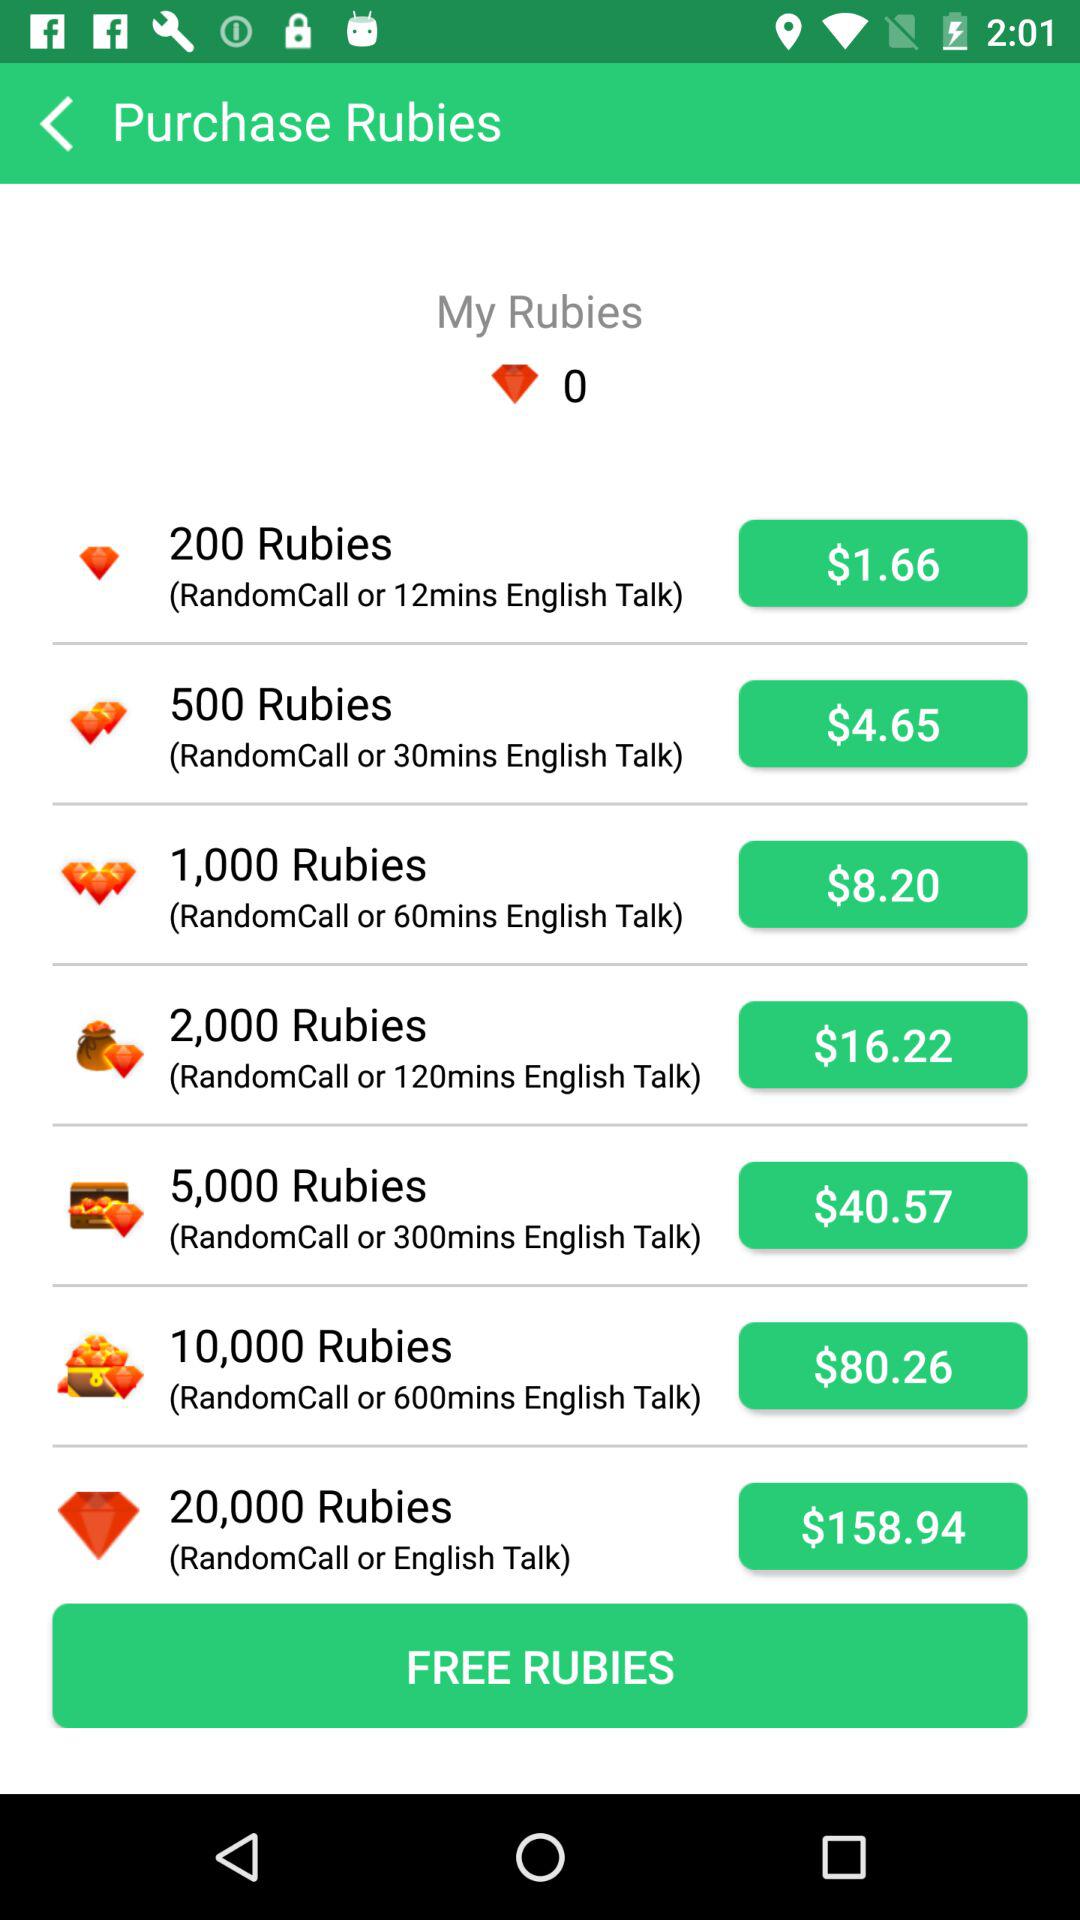 The height and width of the screenshot is (1920, 1080). Describe the element at coordinates (882, 724) in the screenshot. I see `launch icon to the right of randomcall or 30mins app` at that location.